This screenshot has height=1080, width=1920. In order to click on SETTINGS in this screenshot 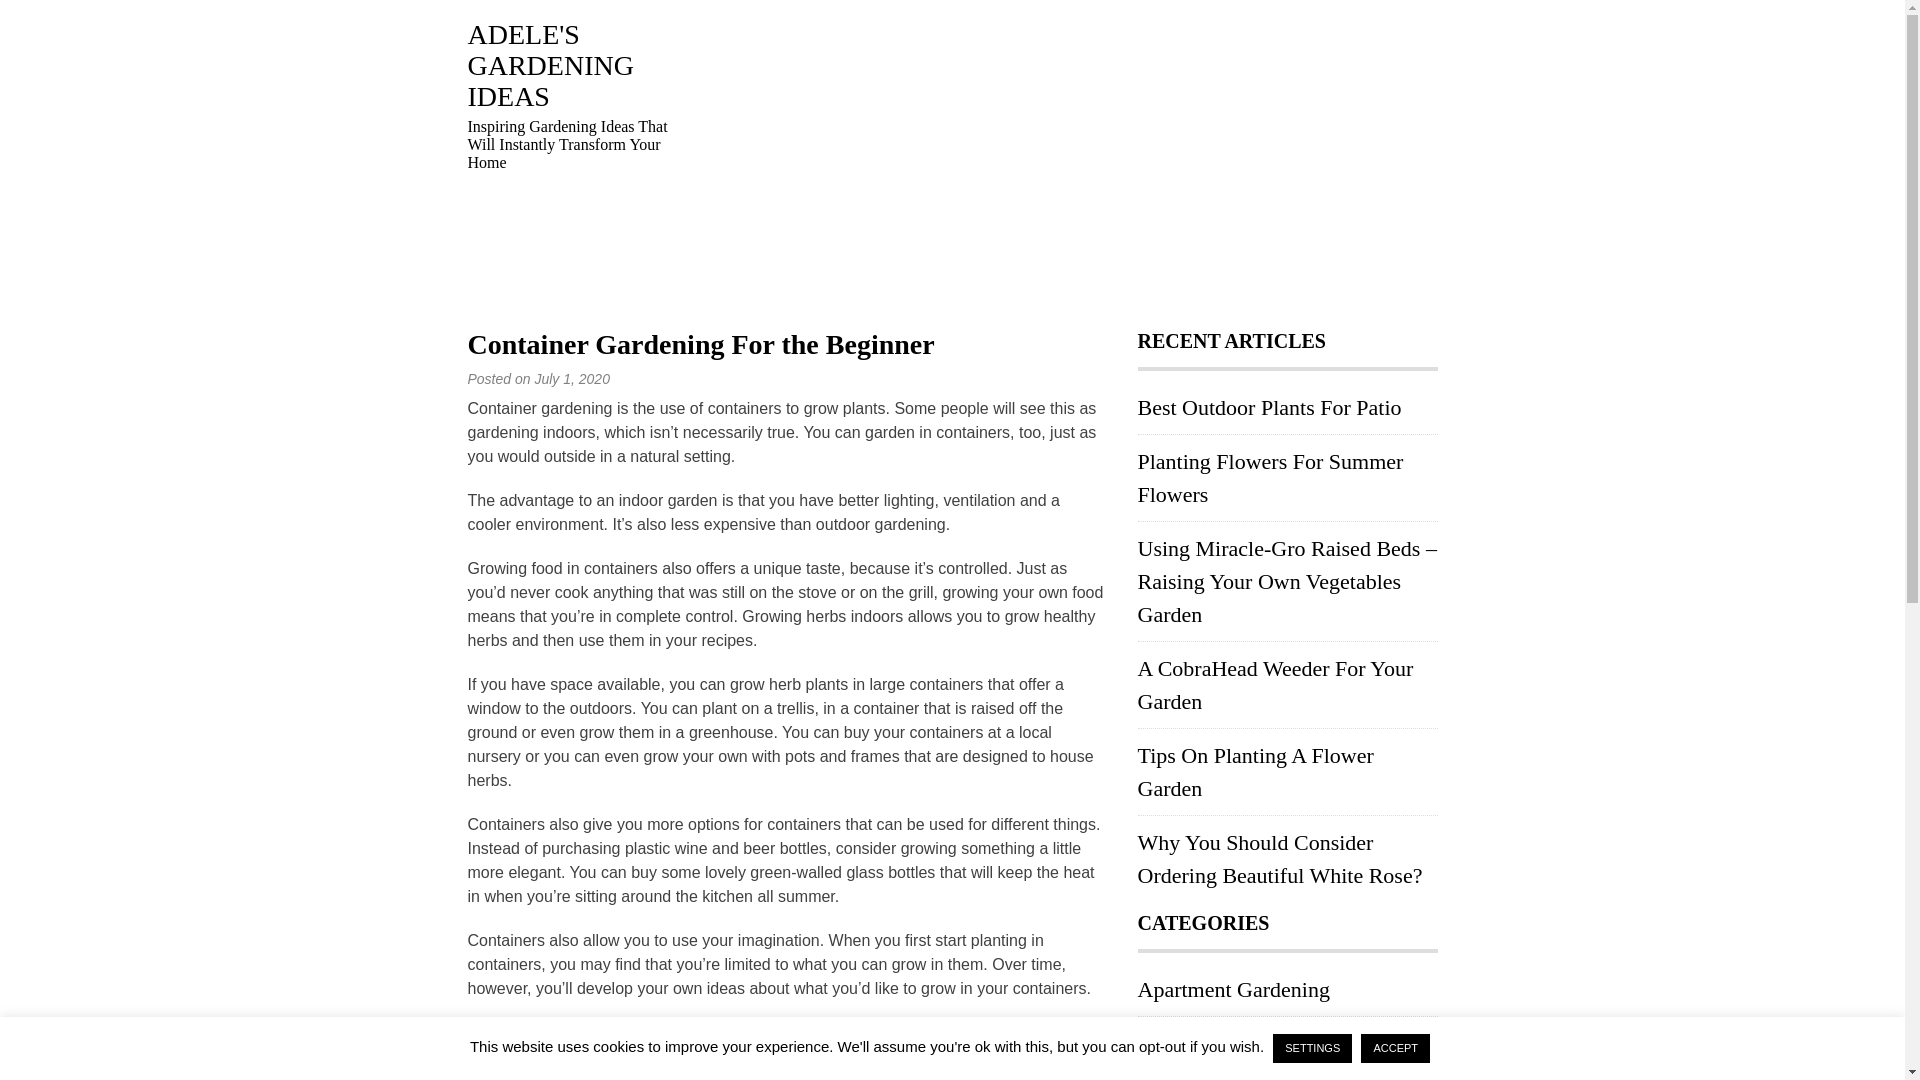, I will do `click(1312, 1048)`.